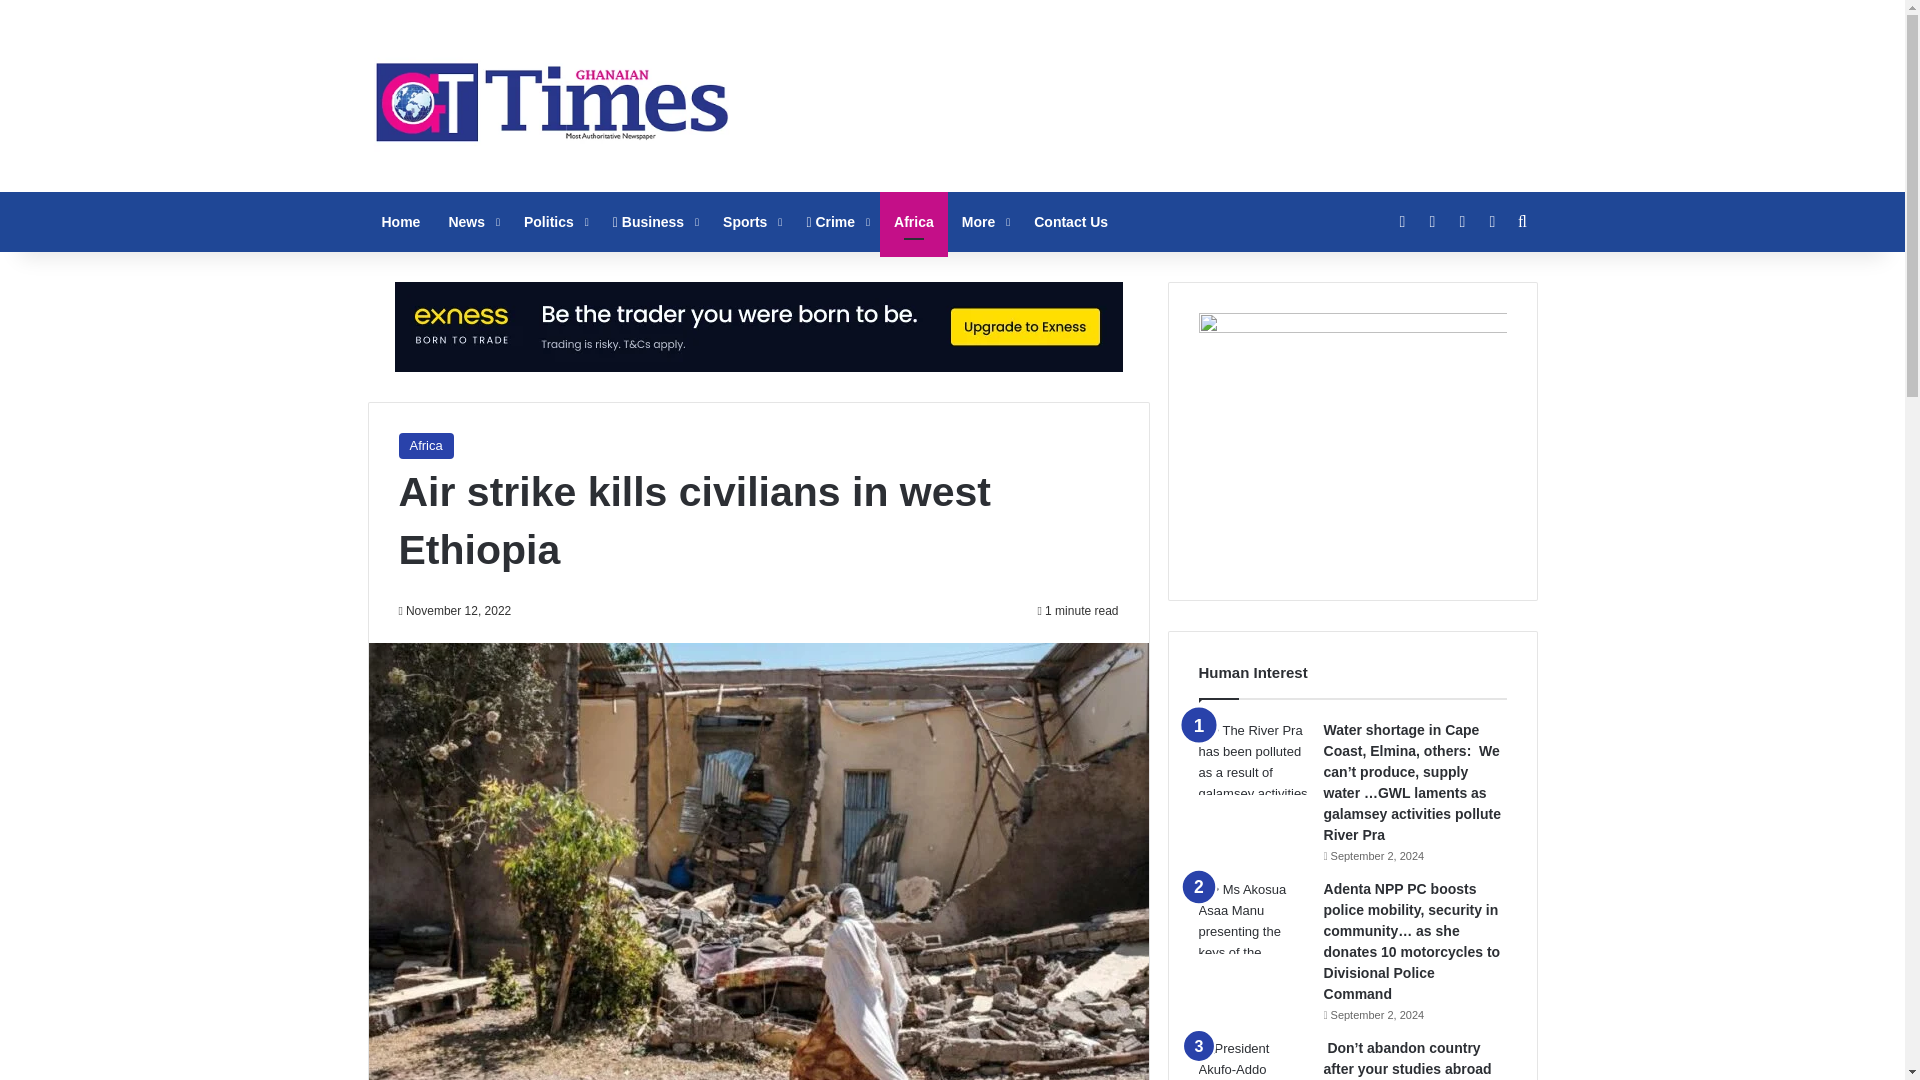 The height and width of the screenshot is (1080, 1920). I want to click on Ghanaian Times, so click(552, 96).